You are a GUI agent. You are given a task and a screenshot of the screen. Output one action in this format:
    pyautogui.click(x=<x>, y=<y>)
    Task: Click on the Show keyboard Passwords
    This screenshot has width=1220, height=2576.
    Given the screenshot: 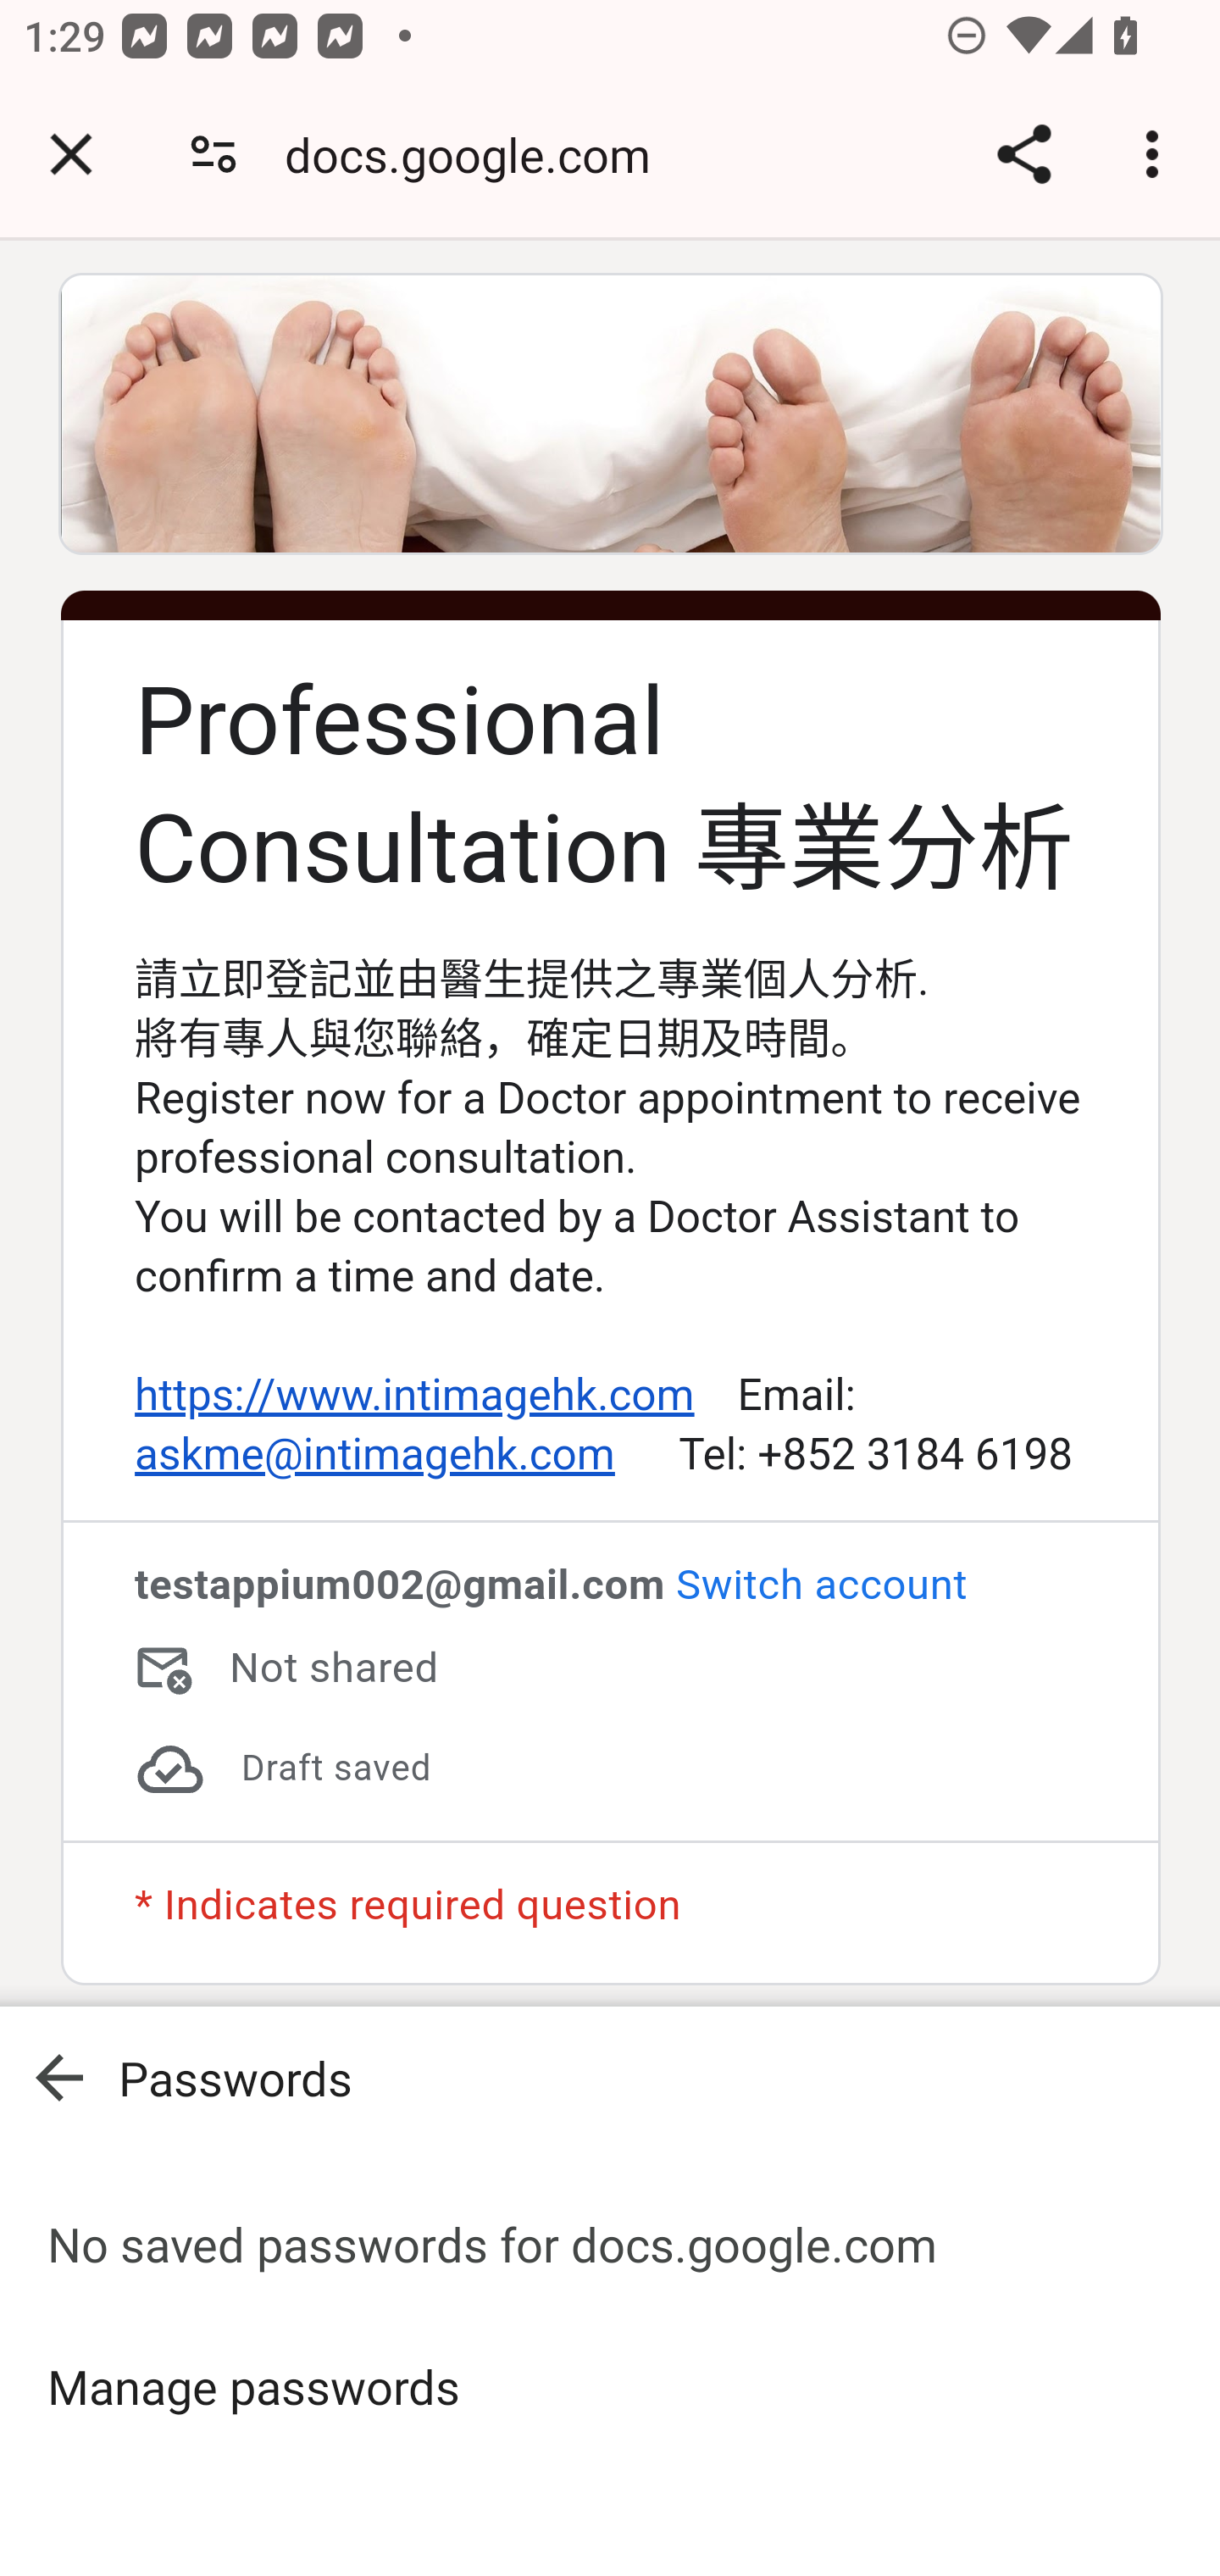 What is the action you would take?
    pyautogui.click(x=610, y=2078)
    